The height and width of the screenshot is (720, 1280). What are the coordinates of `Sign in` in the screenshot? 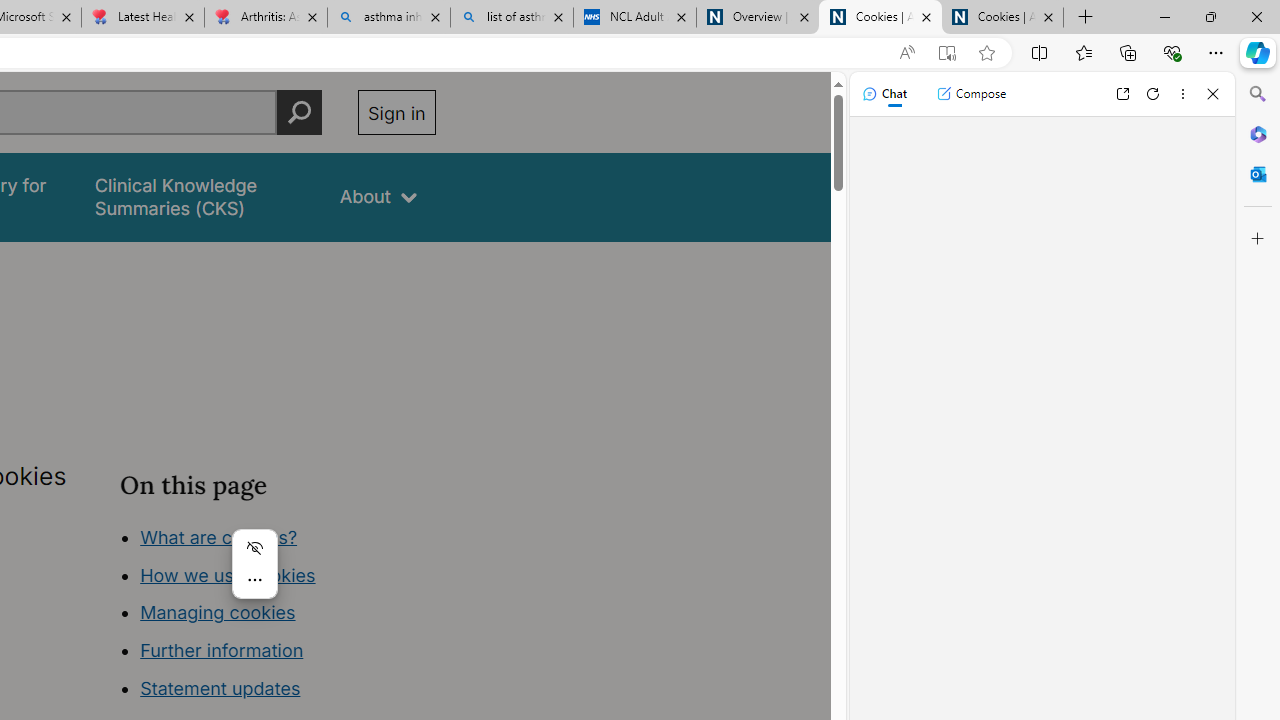 It's located at (396, 112).